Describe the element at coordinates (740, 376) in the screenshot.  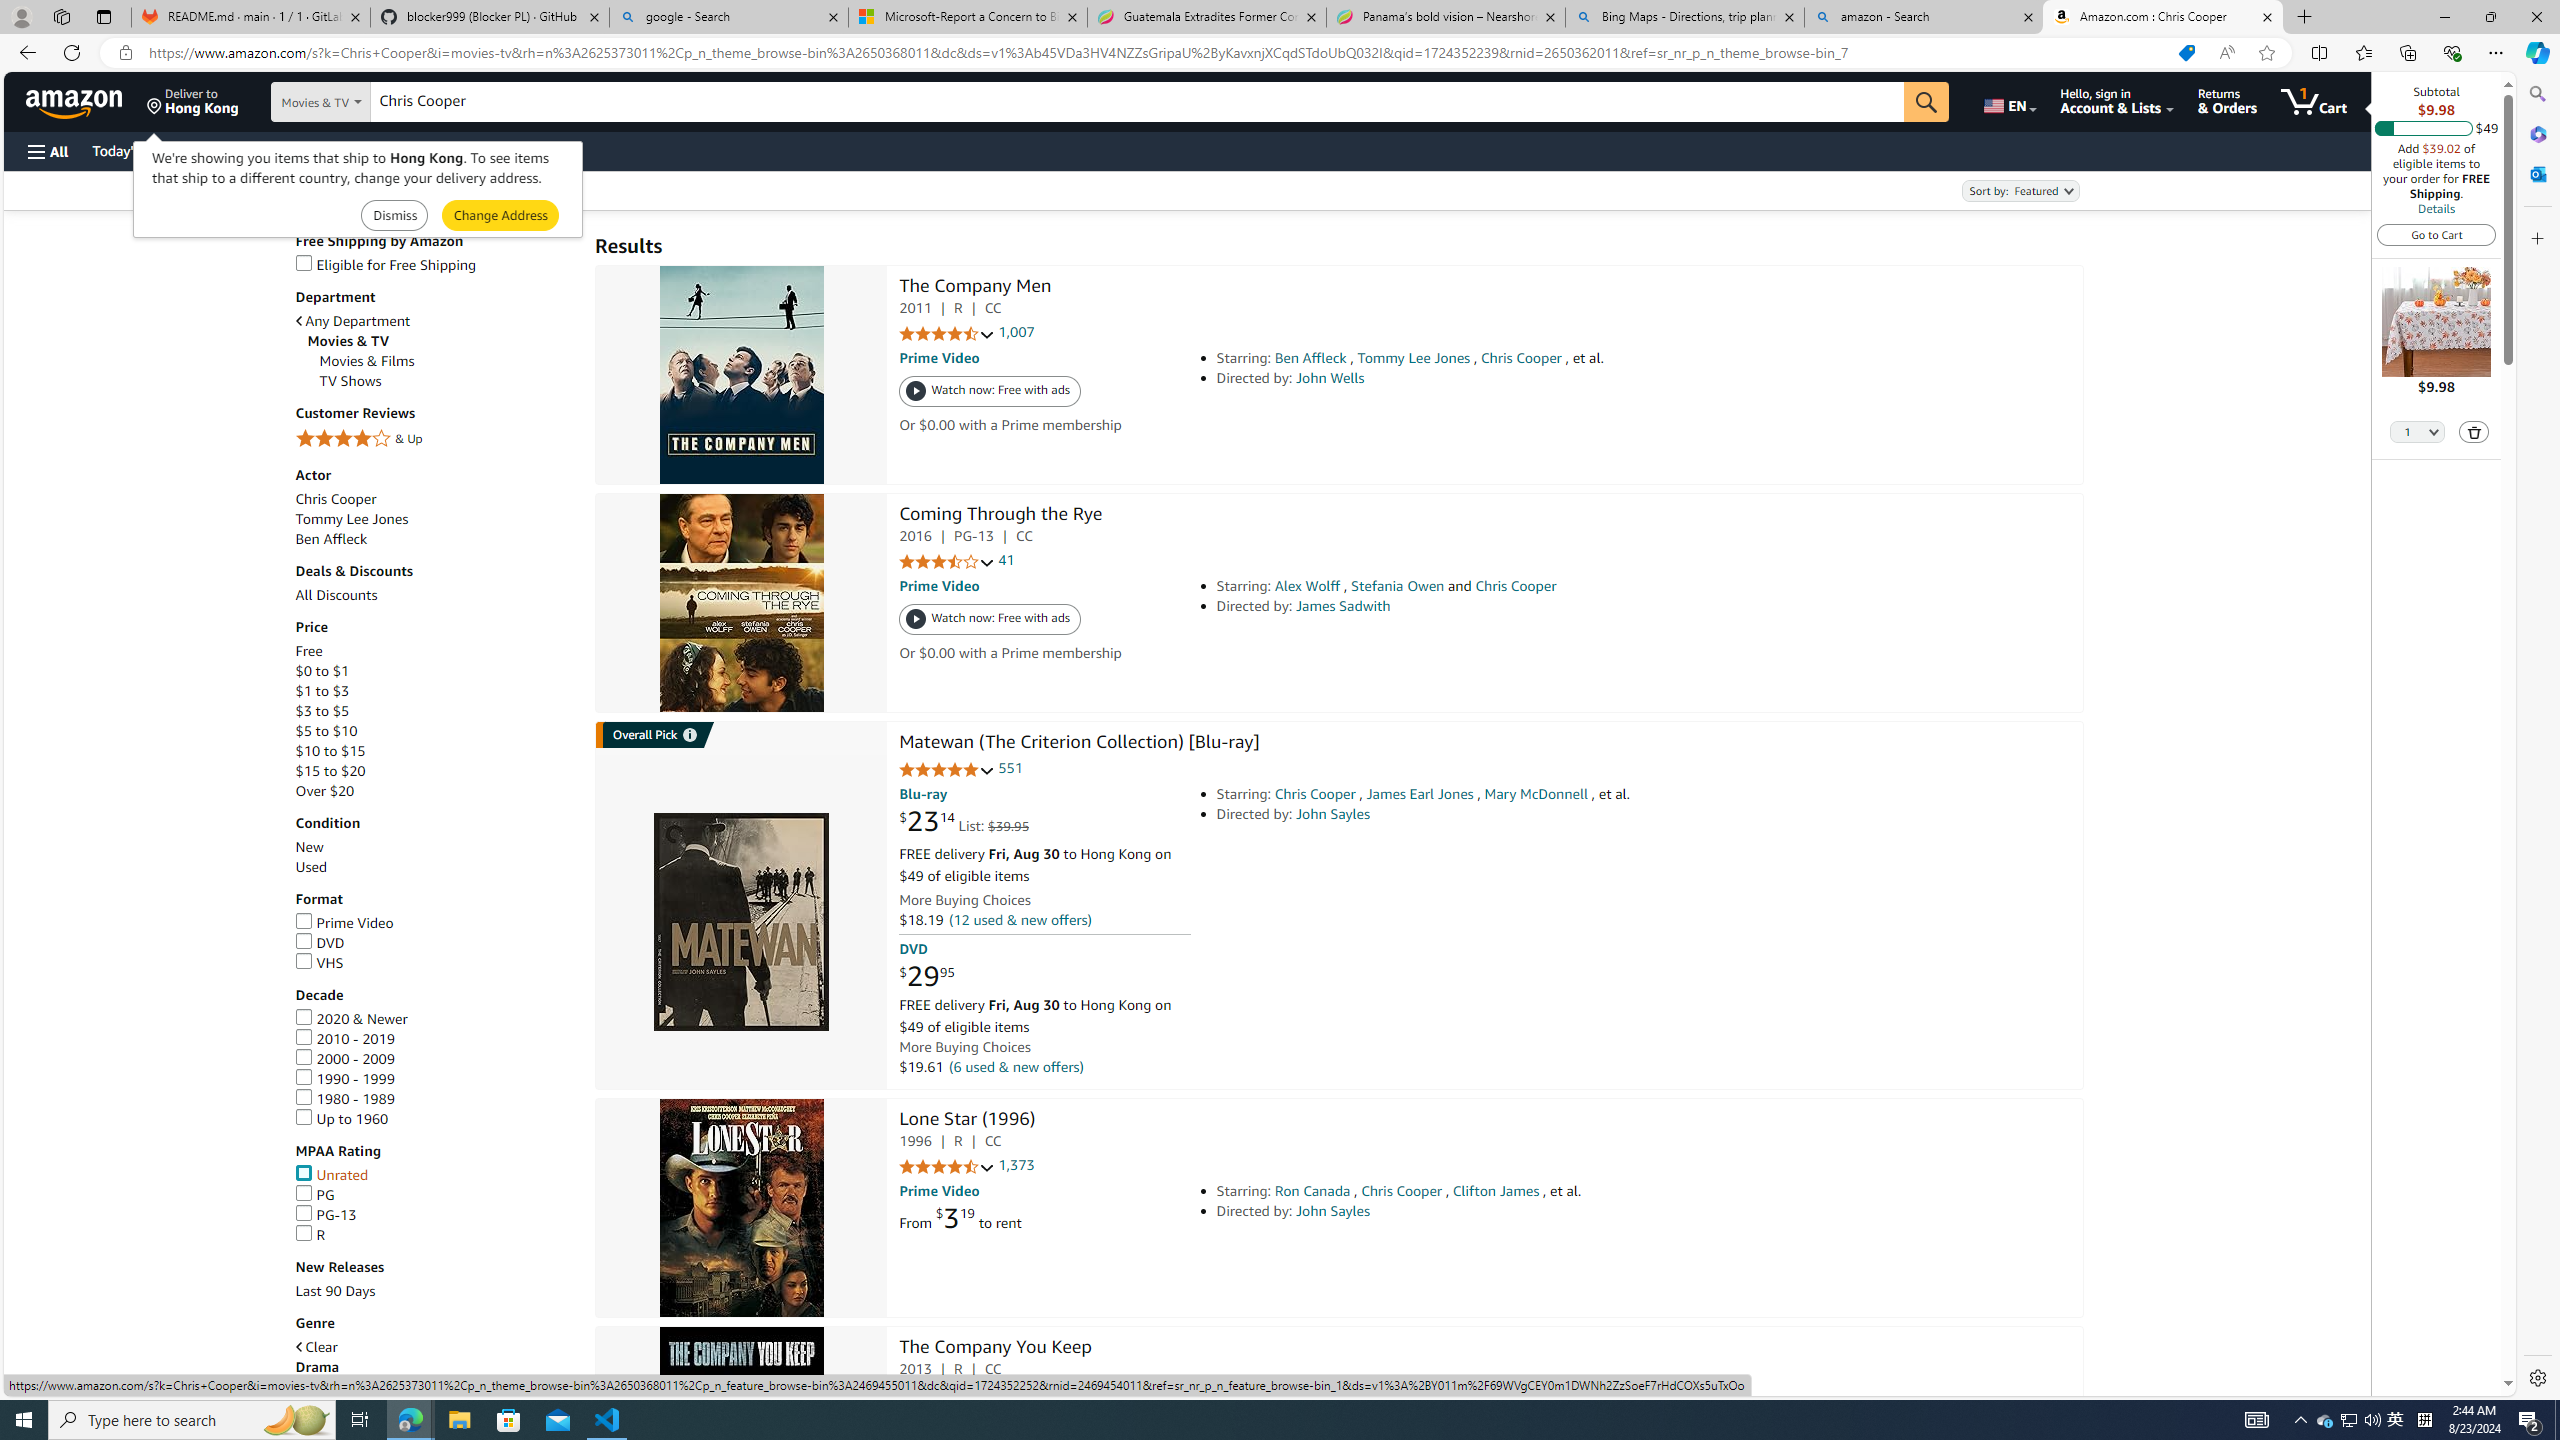
I see `The Company Men` at that location.